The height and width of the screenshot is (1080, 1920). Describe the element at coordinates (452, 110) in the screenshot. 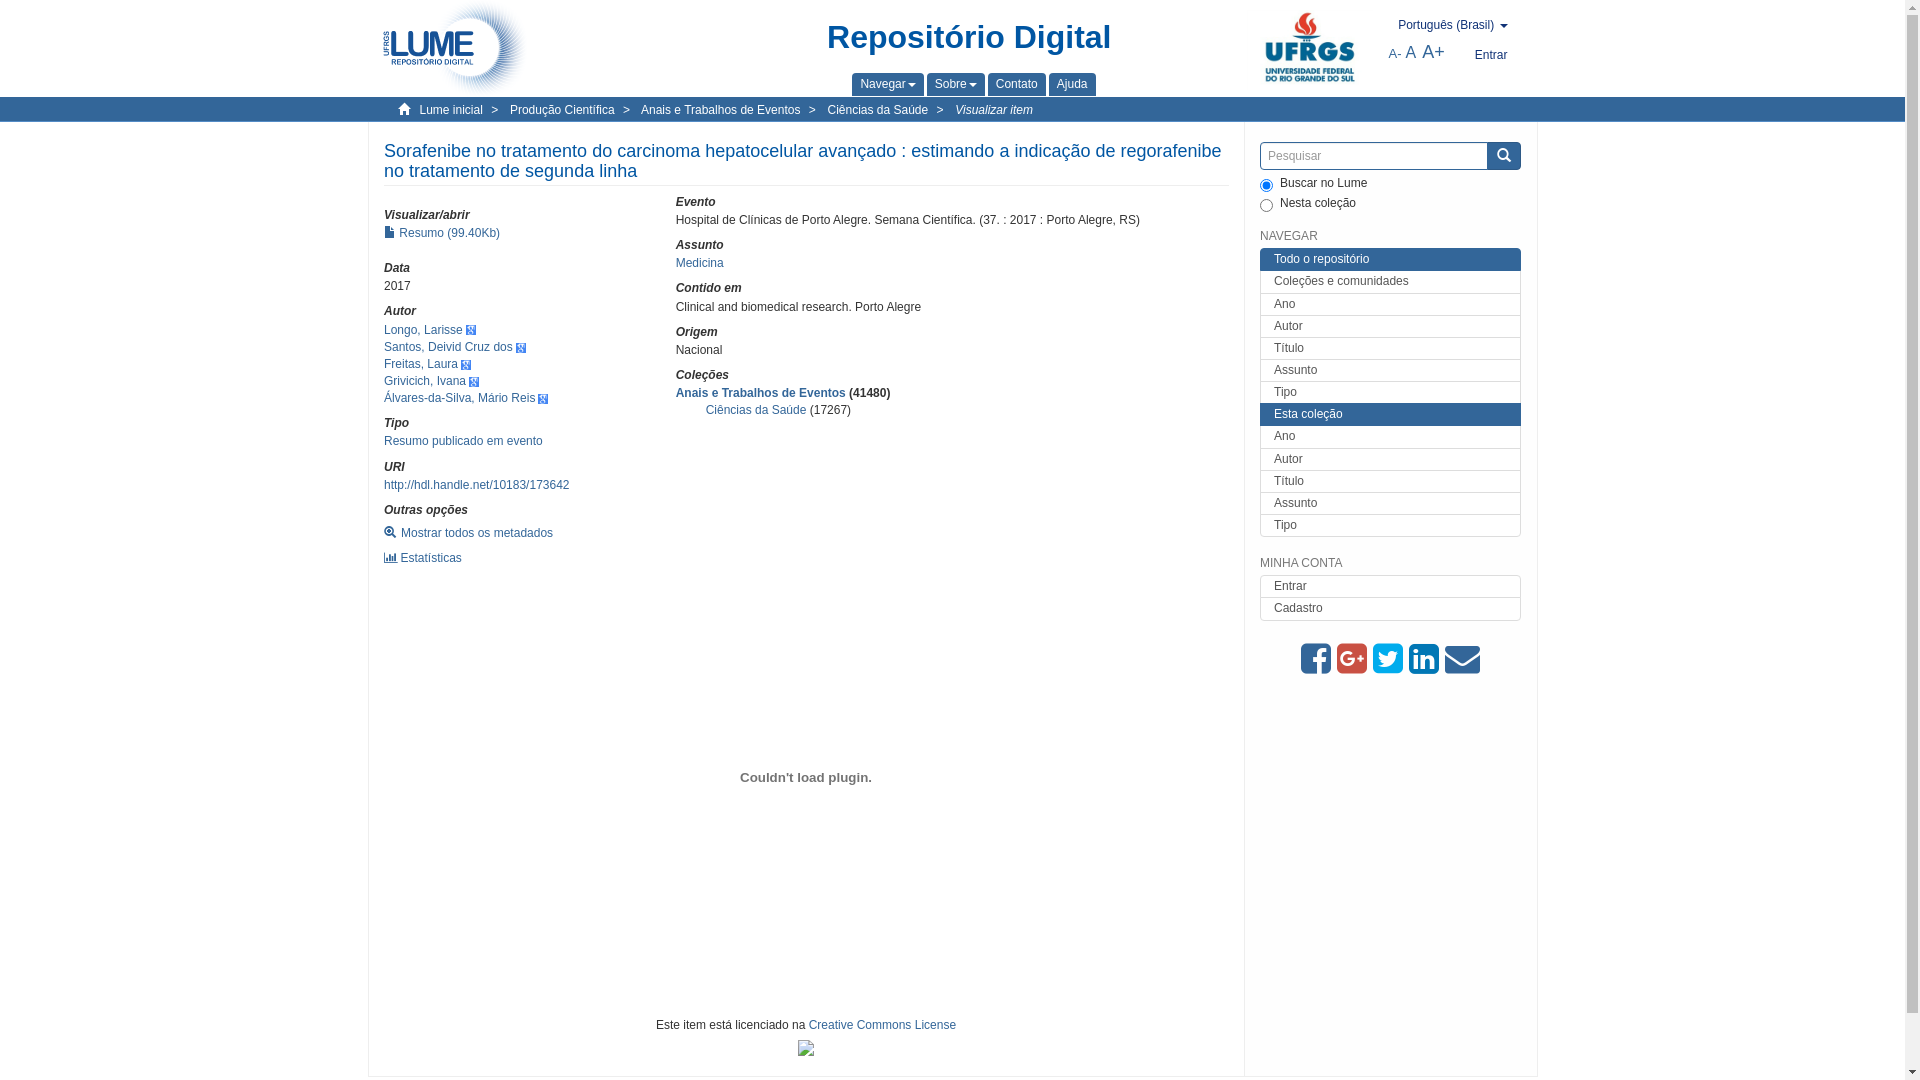

I see `Lume inicial` at that location.